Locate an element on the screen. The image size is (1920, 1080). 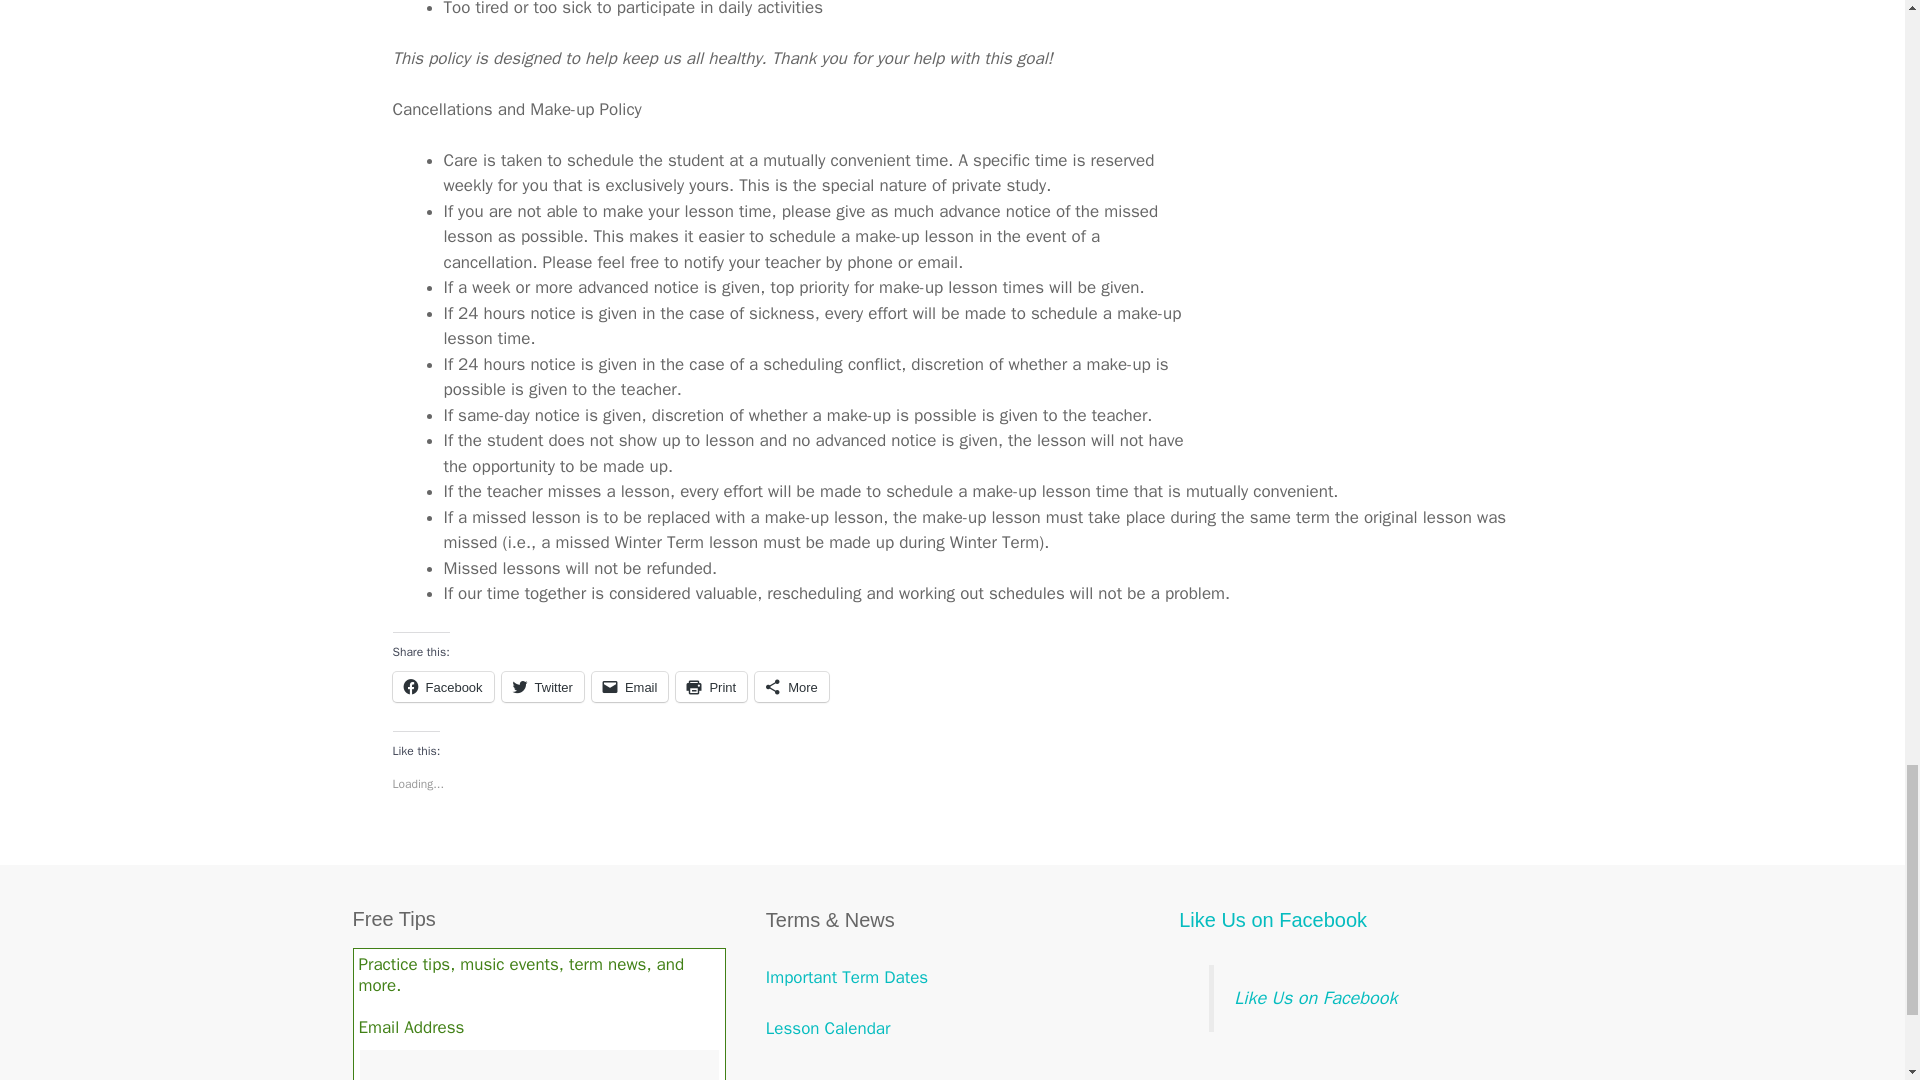
Click to email a link to a friend is located at coordinates (630, 686).